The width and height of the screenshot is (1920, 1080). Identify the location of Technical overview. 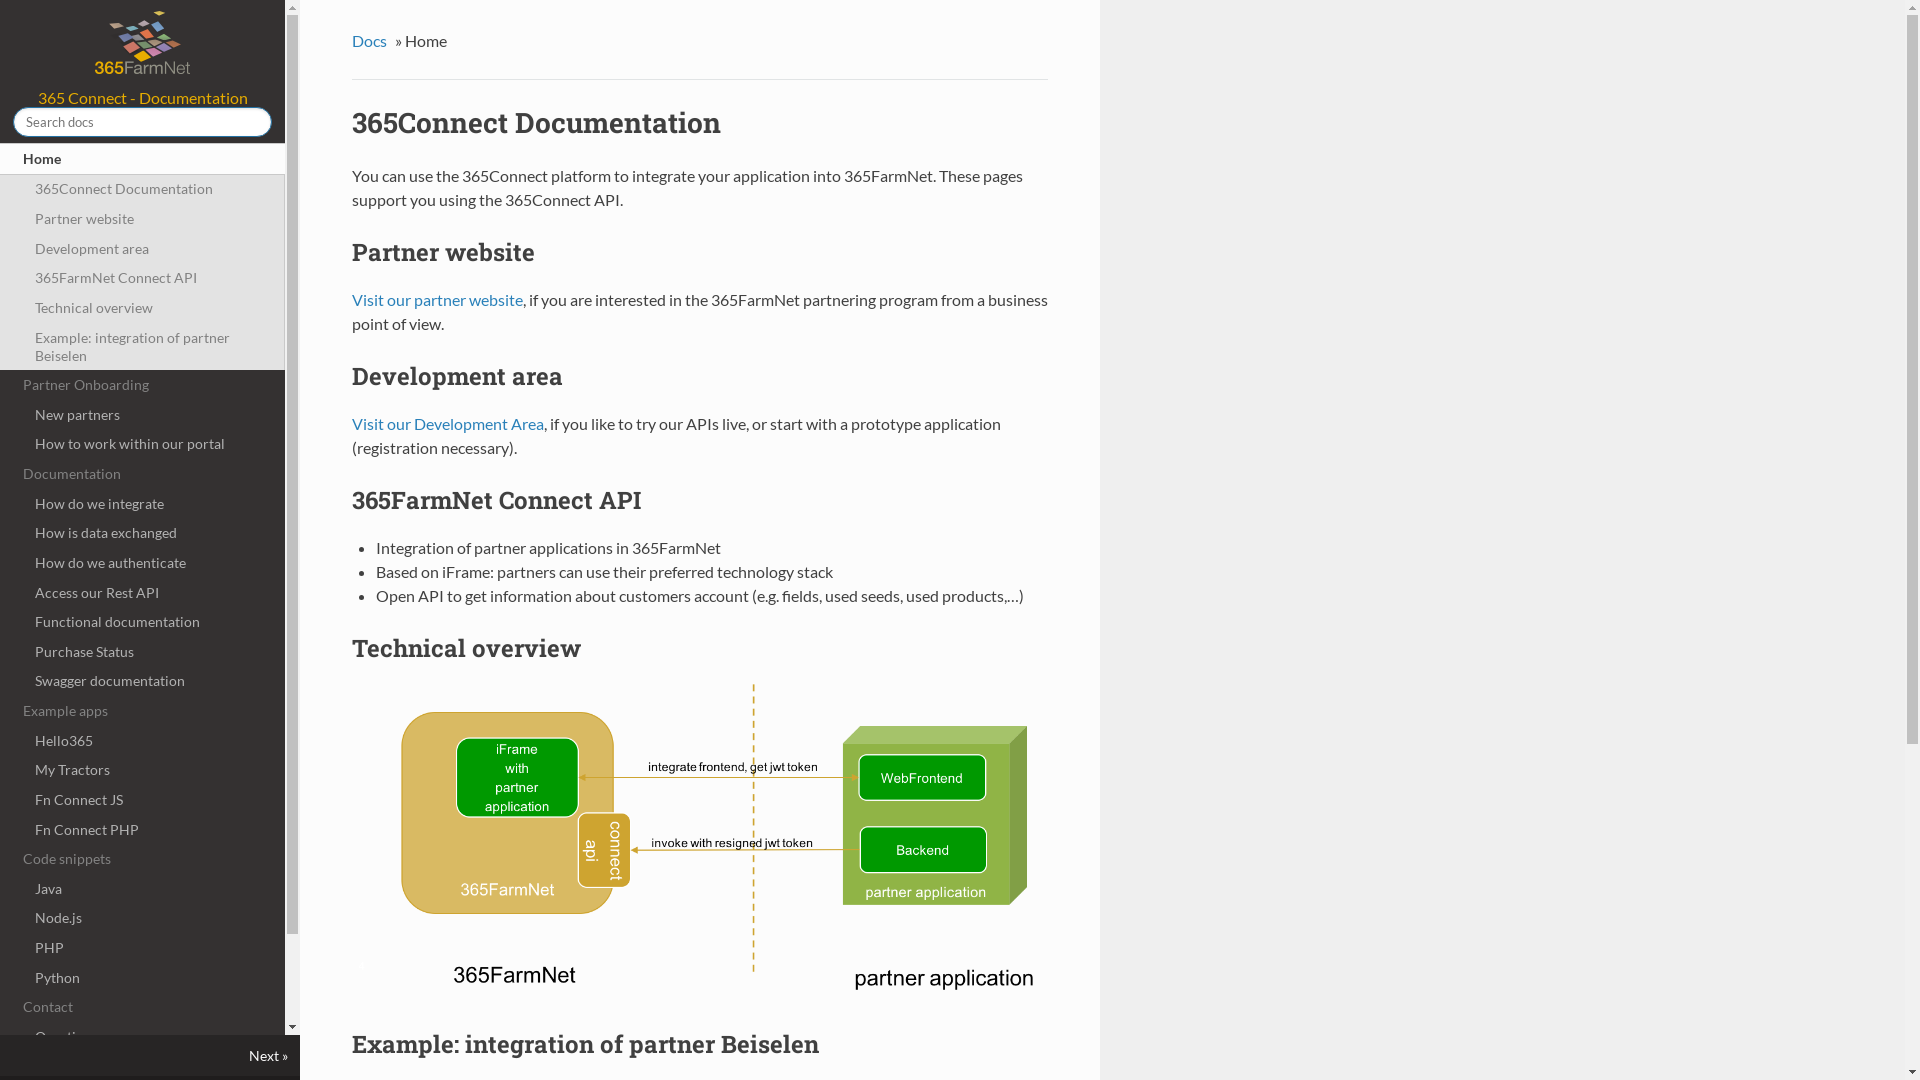
(142, 308).